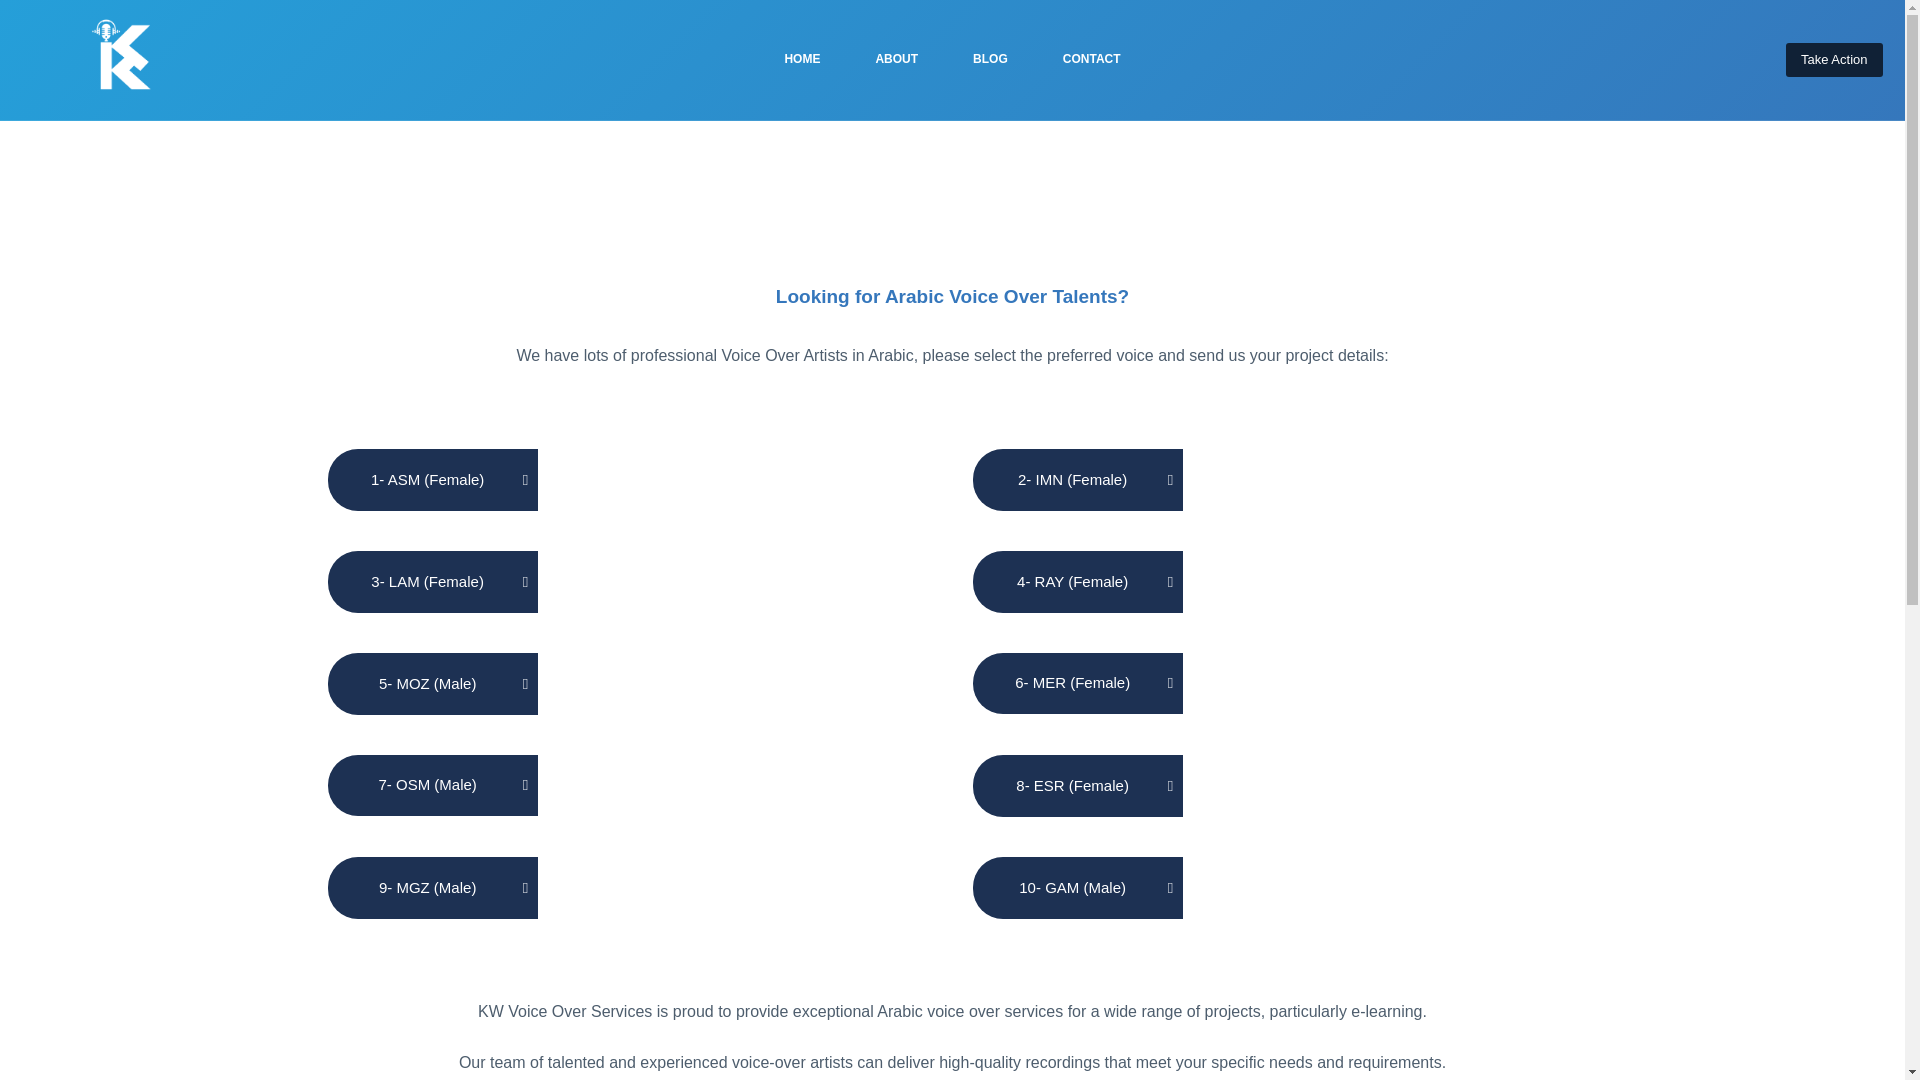 The width and height of the screenshot is (1920, 1080). Describe the element at coordinates (802, 60) in the screenshot. I see `HOME` at that location.